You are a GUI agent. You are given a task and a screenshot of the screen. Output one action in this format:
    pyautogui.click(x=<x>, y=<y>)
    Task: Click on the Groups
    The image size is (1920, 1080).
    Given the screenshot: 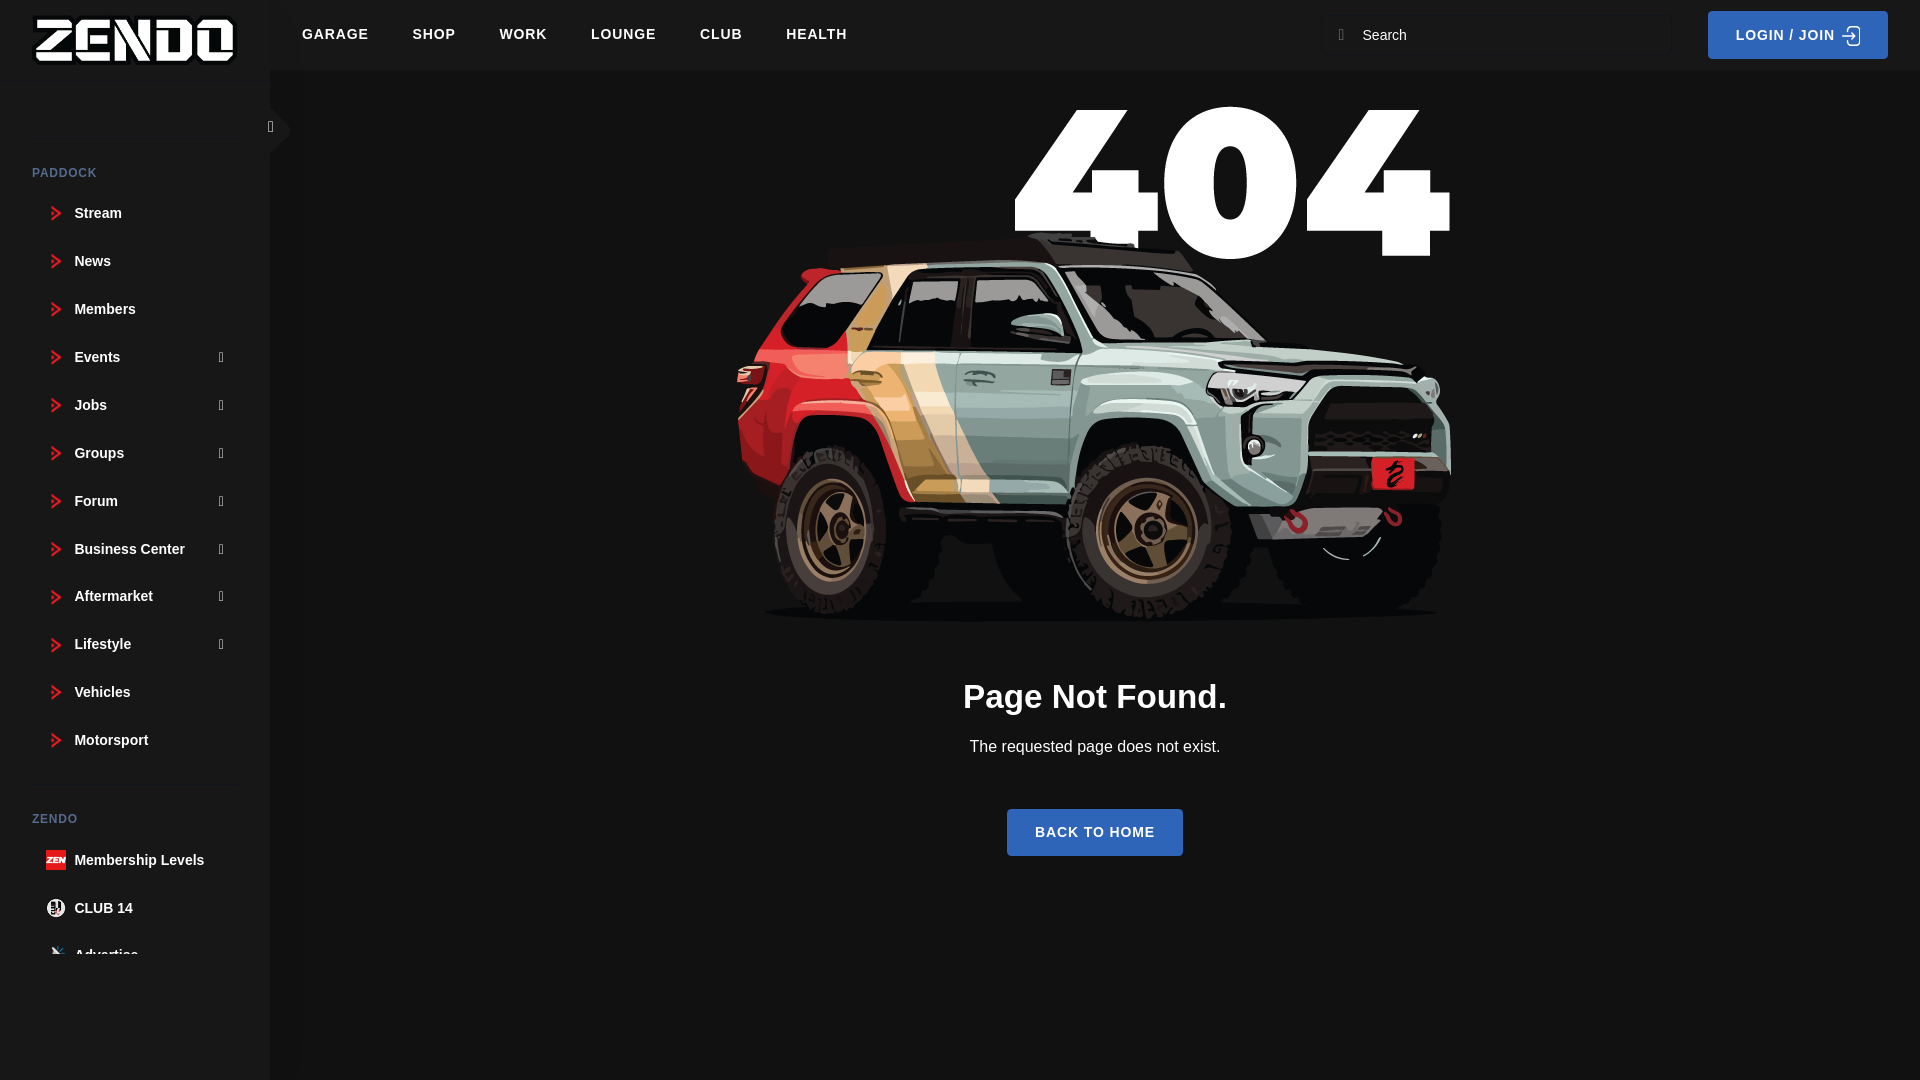 What is the action you would take?
    pyautogui.click(x=135, y=453)
    